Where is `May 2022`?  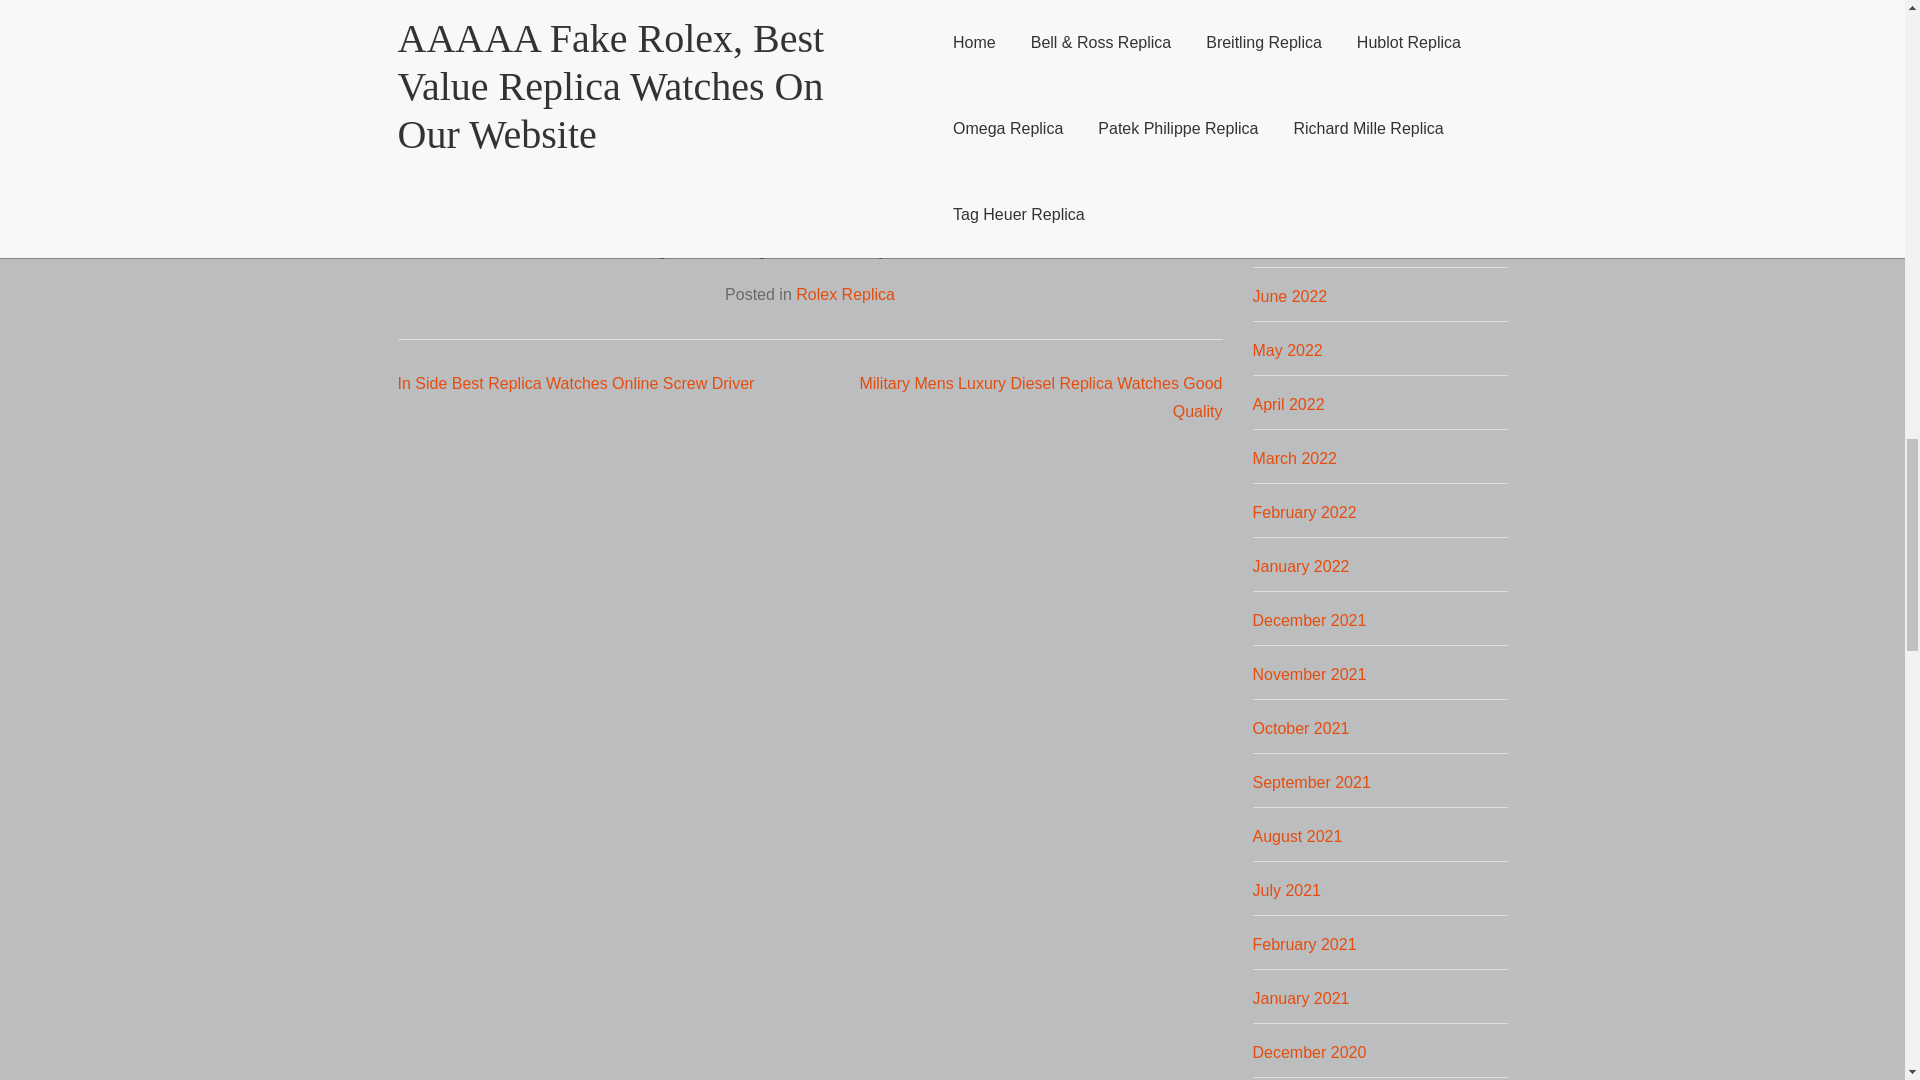
May 2022 is located at coordinates (1286, 350).